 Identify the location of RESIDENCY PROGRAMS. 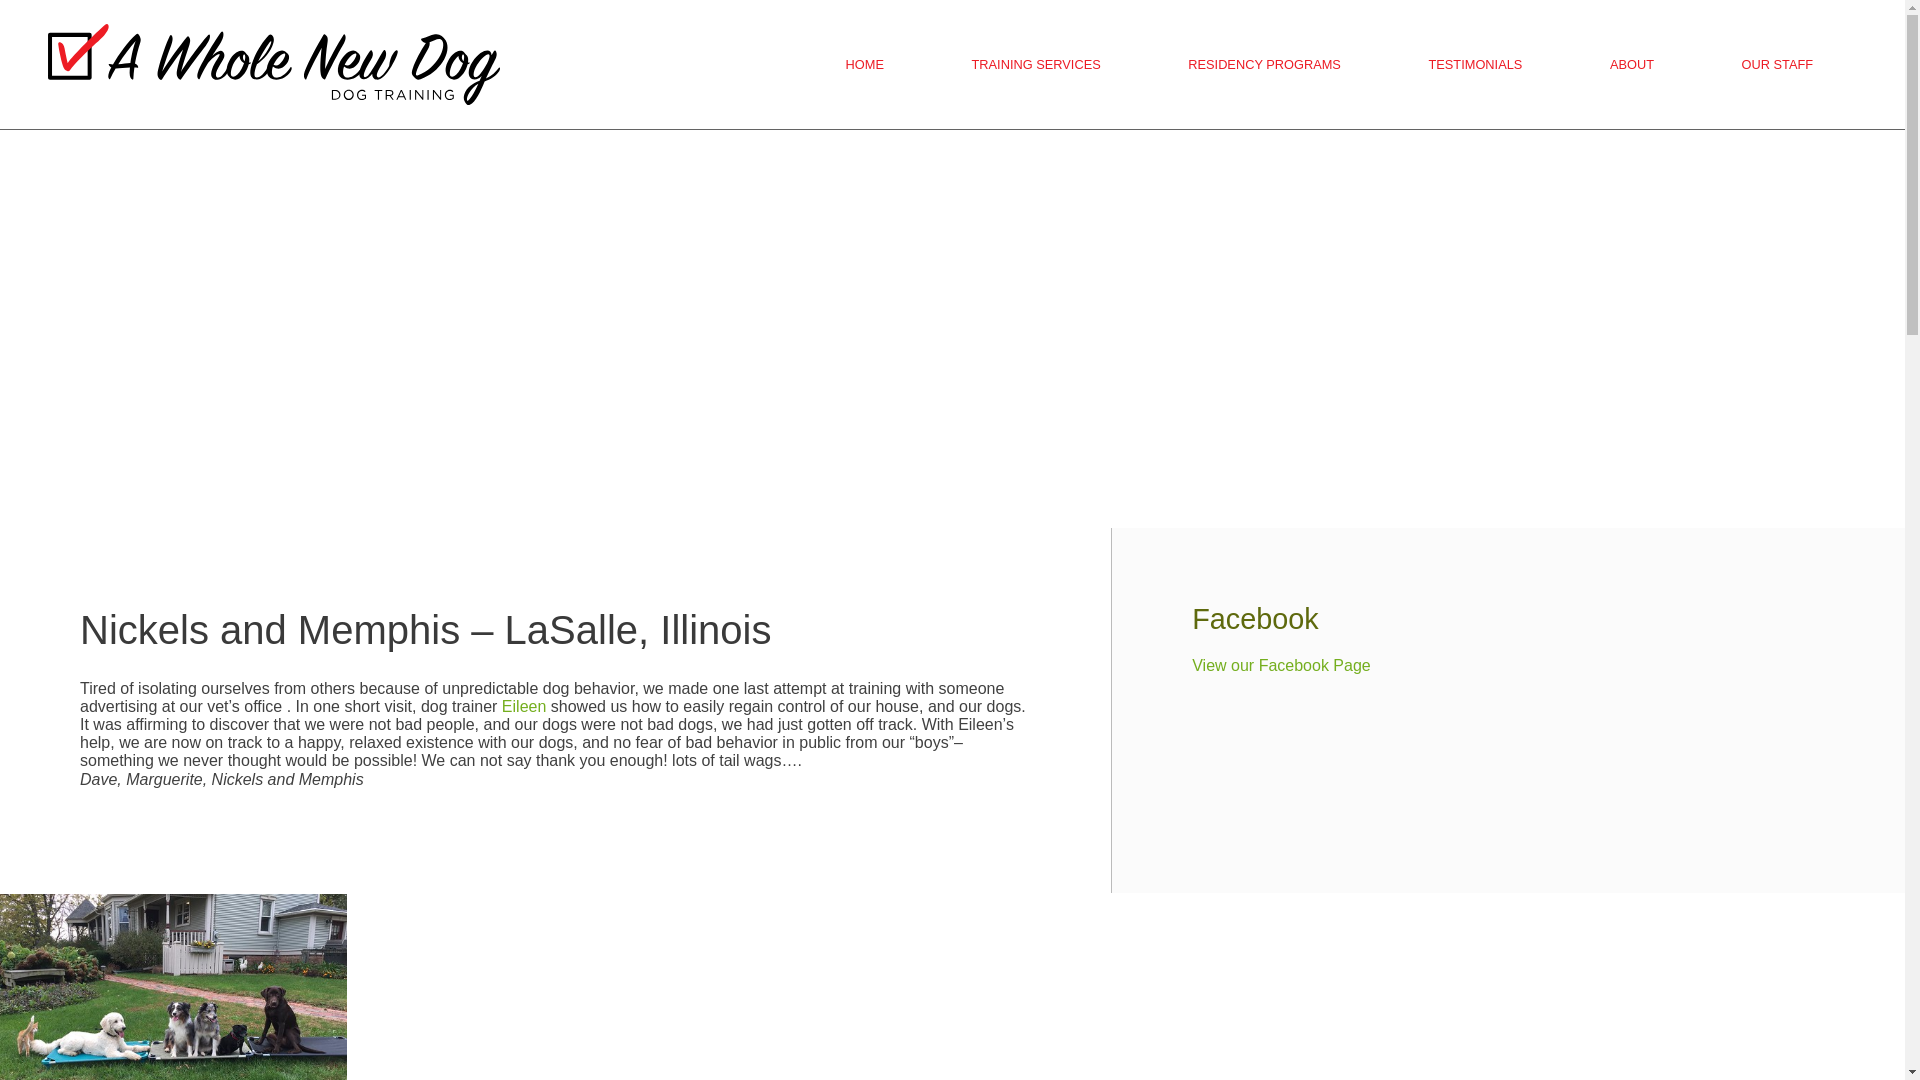
(1264, 64).